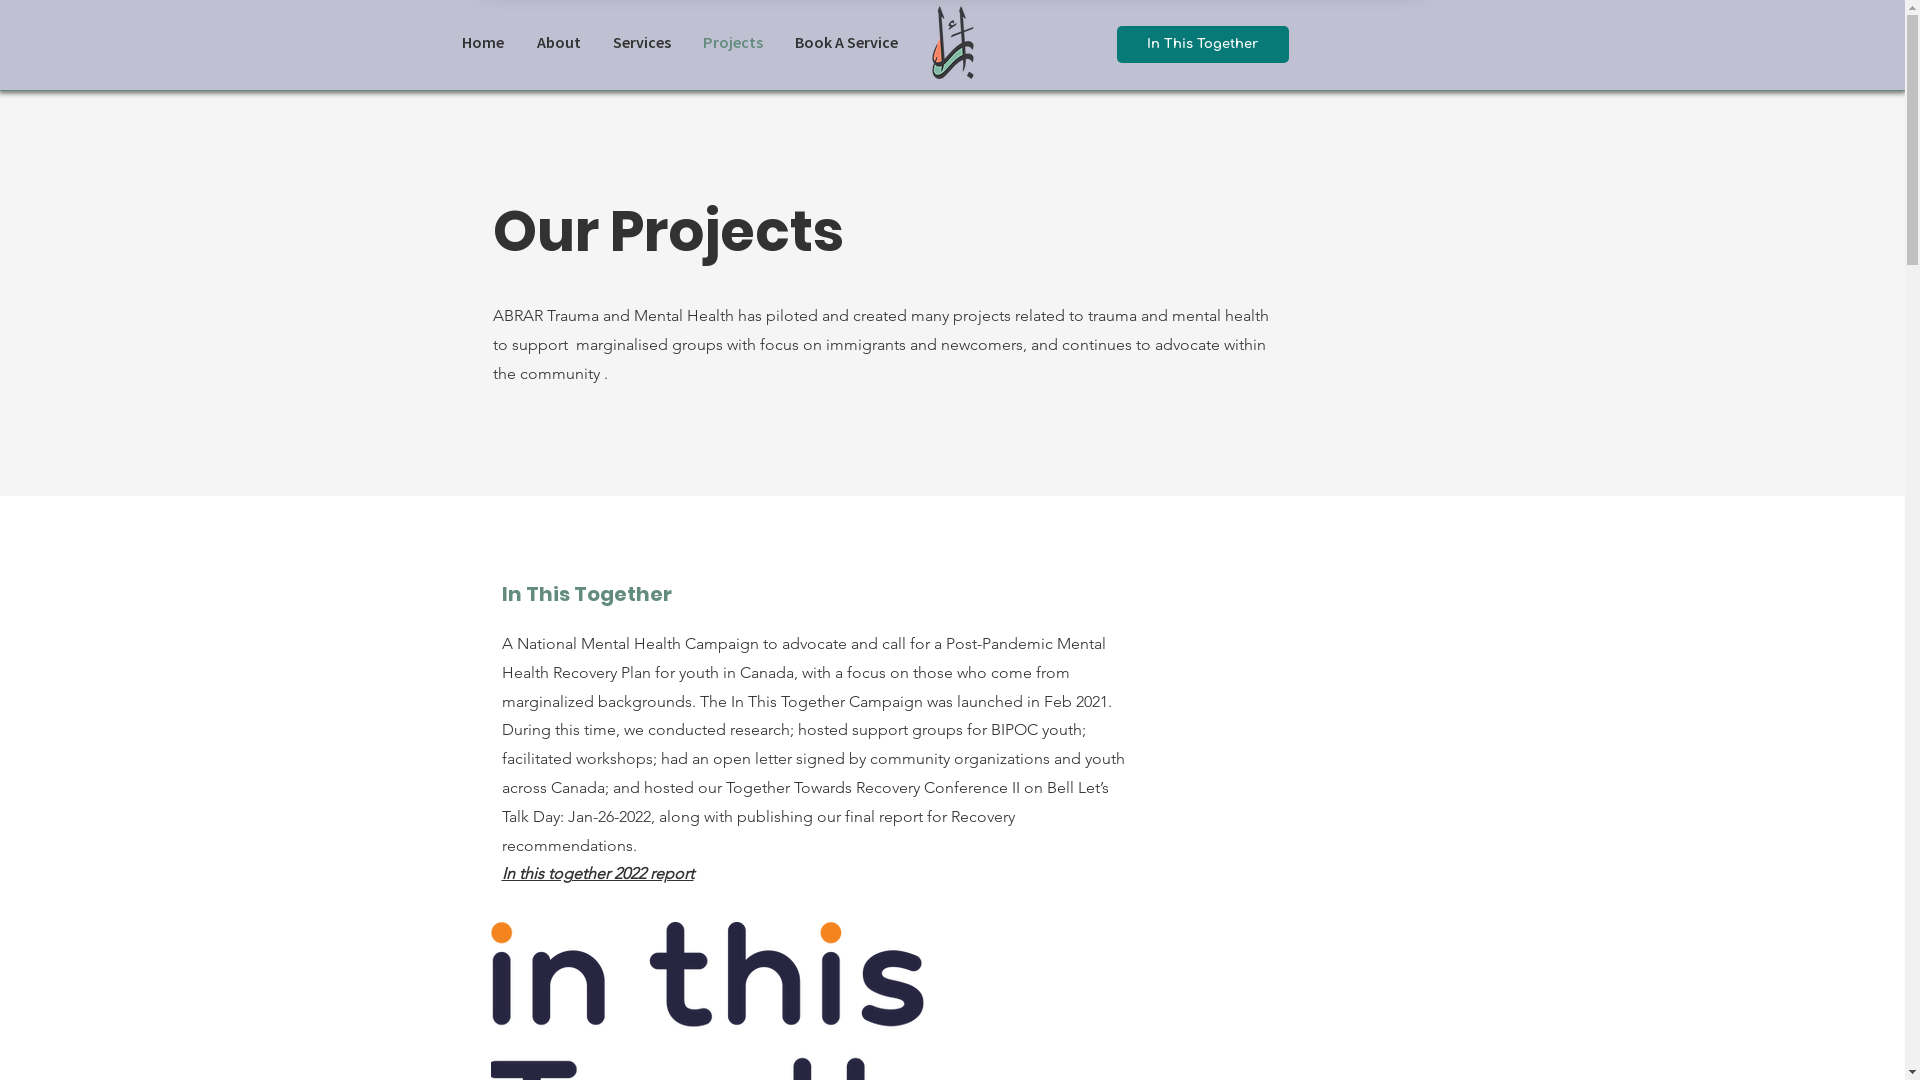 The height and width of the screenshot is (1080, 1920). What do you see at coordinates (732, 42) in the screenshot?
I see `Projects` at bounding box center [732, 42].